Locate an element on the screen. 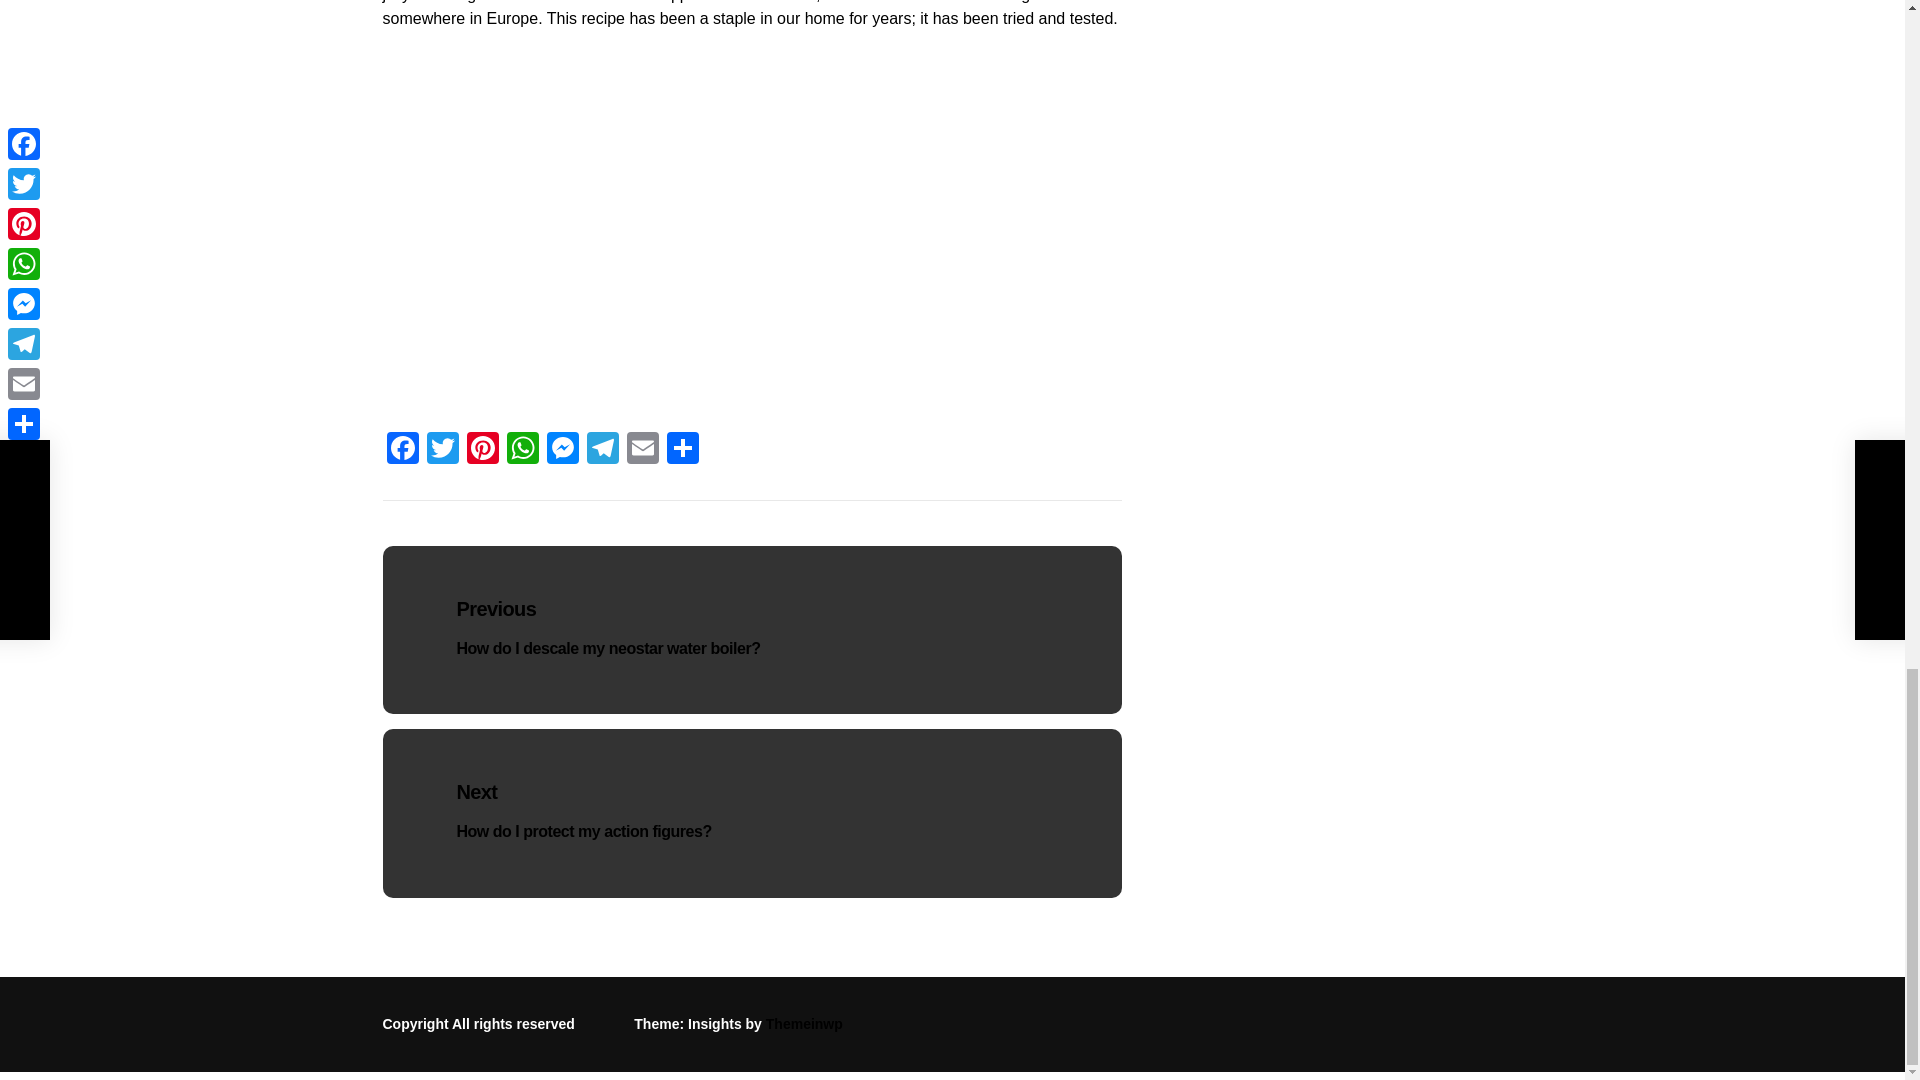 The height and width of the screenshot is (1080, 1920). Email is located at coordinates (642, 450).